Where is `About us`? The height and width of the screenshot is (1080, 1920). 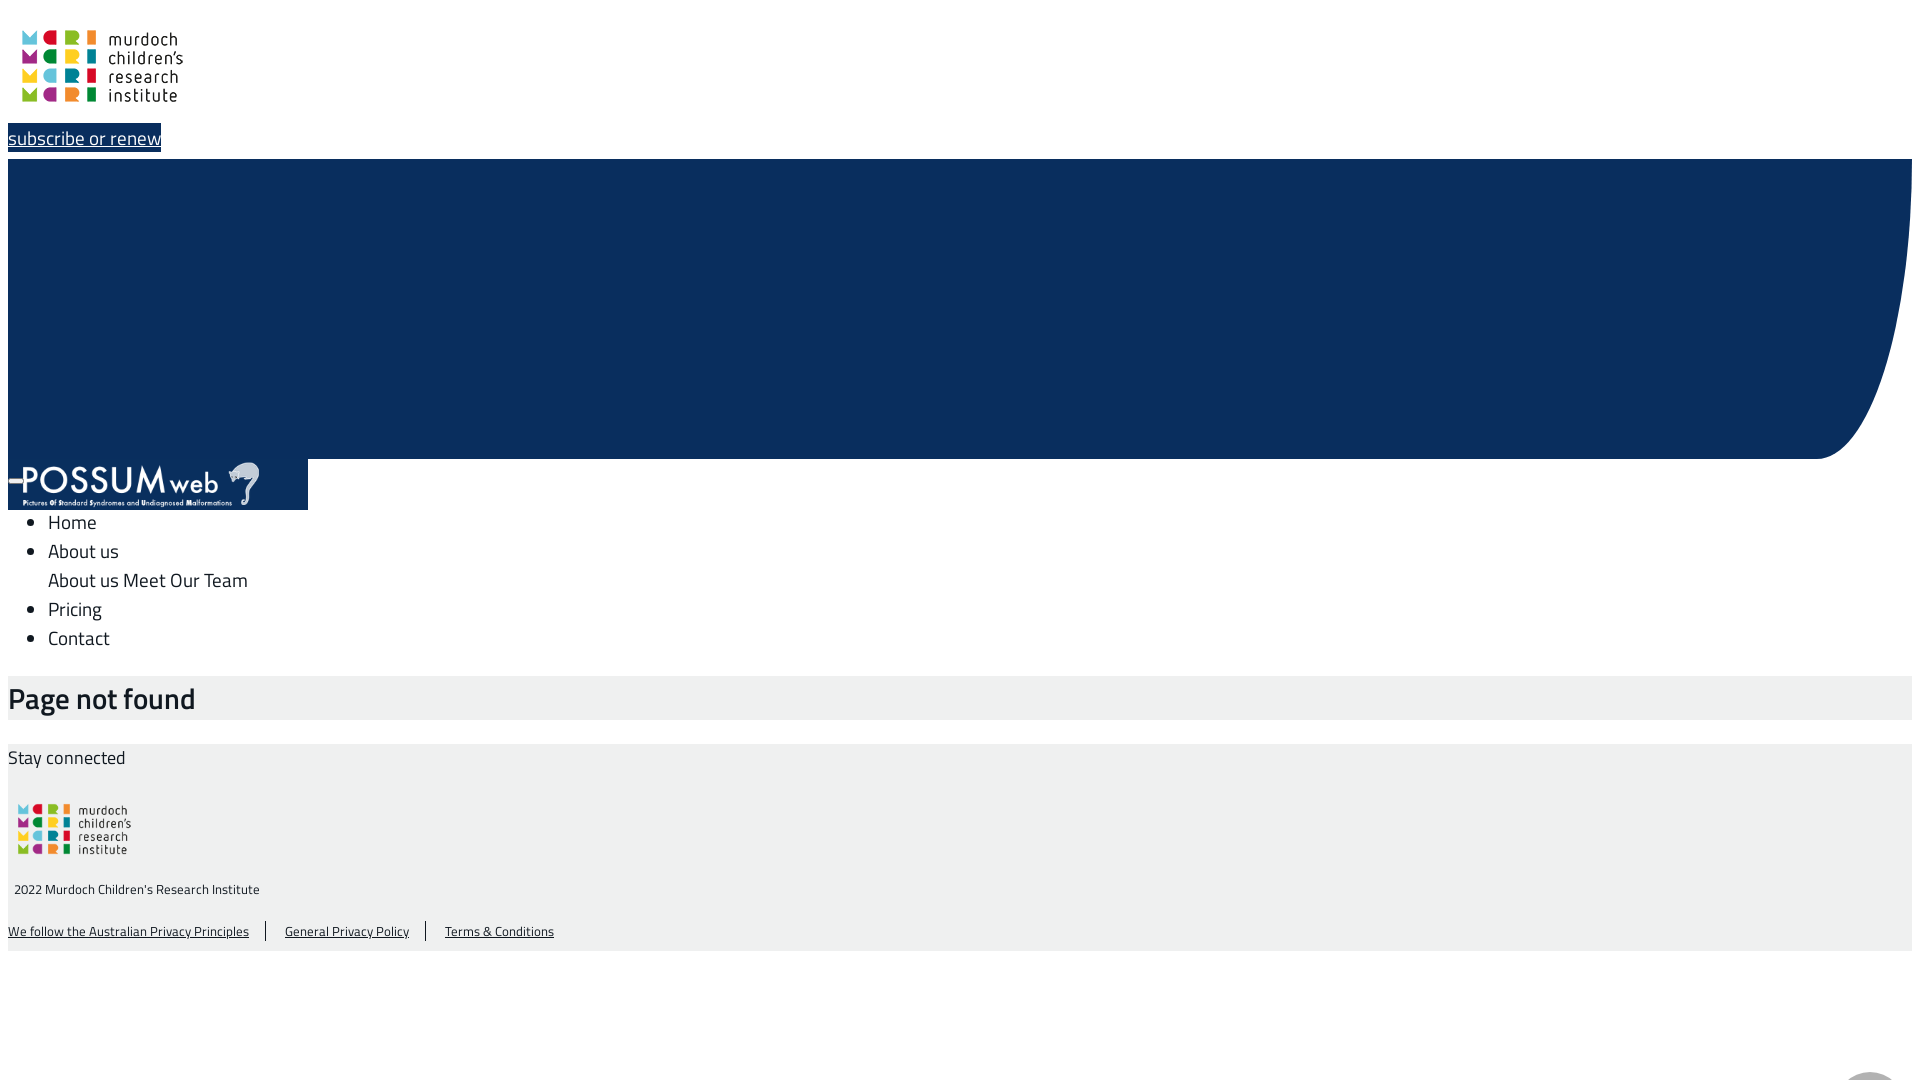 About us is located at coordinates (84, 550).